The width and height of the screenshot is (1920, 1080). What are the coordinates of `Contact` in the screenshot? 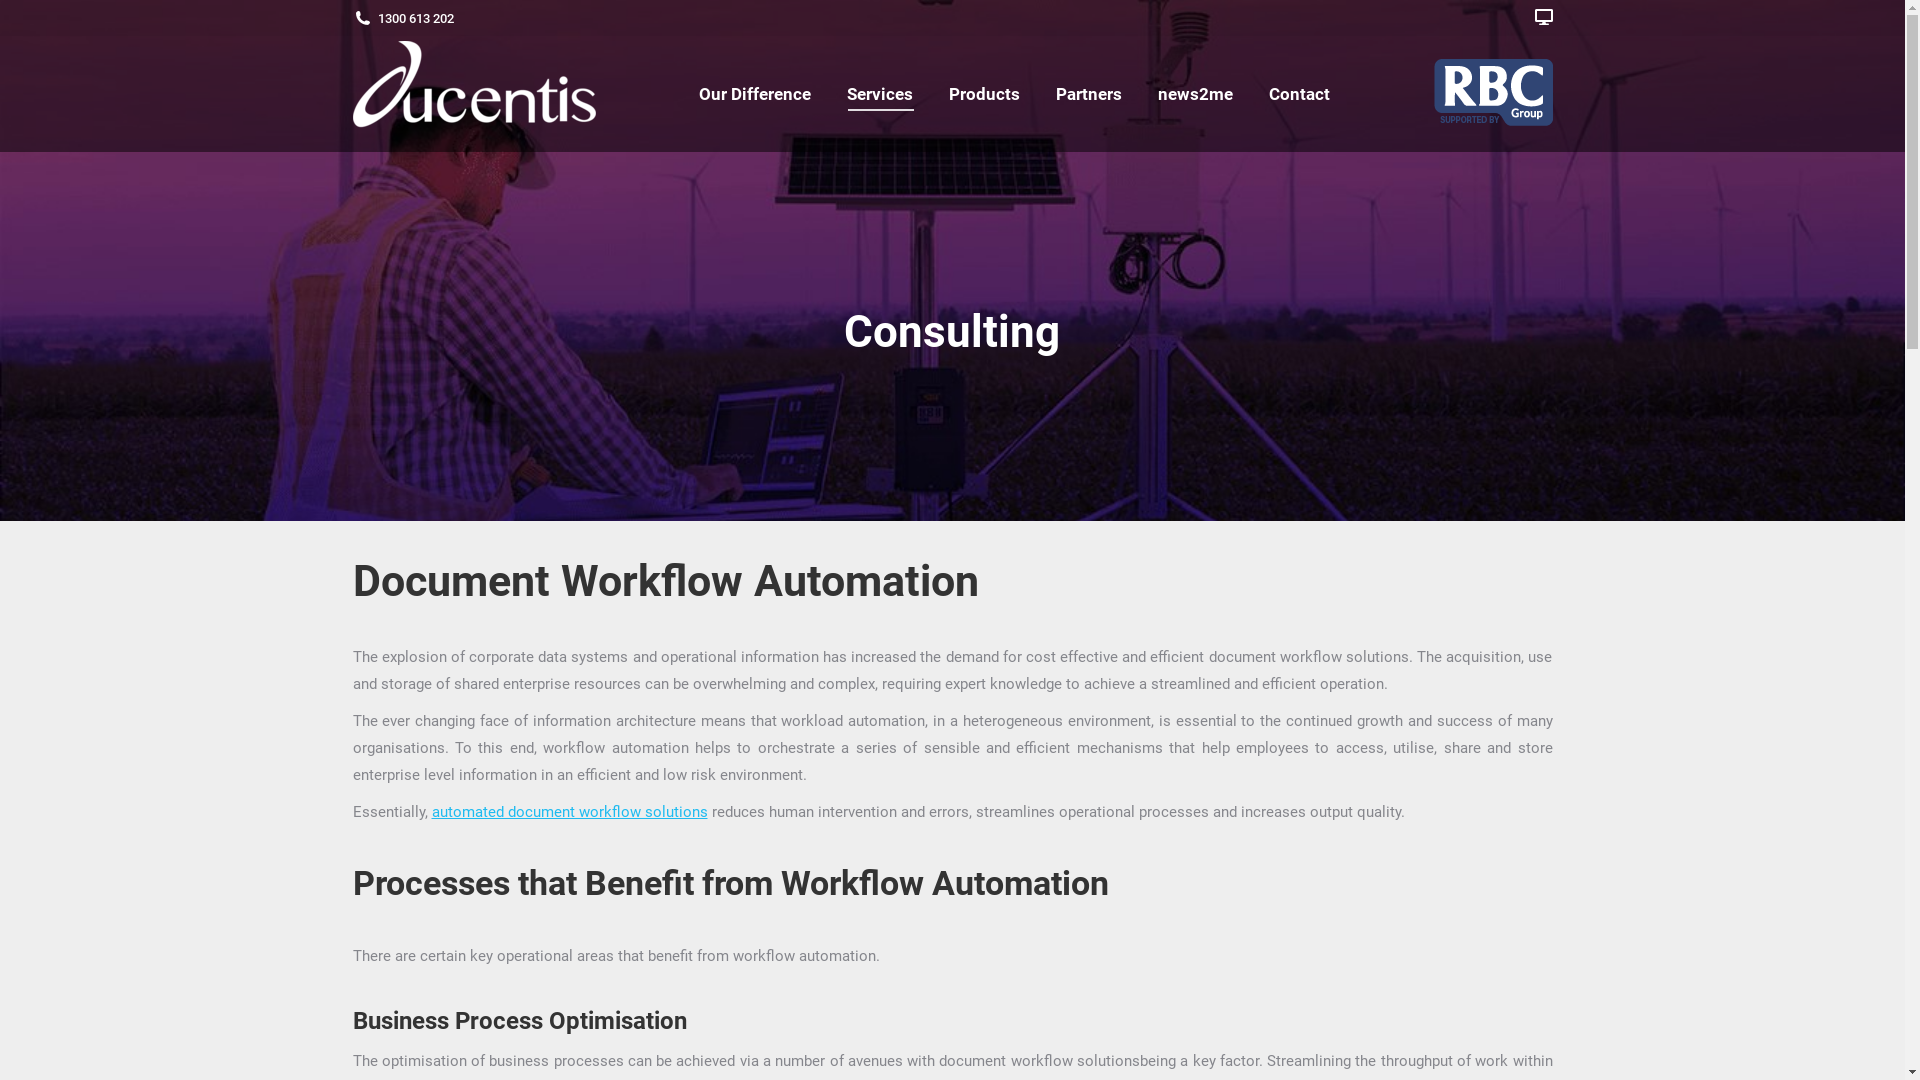 It's located at (1300, 94).